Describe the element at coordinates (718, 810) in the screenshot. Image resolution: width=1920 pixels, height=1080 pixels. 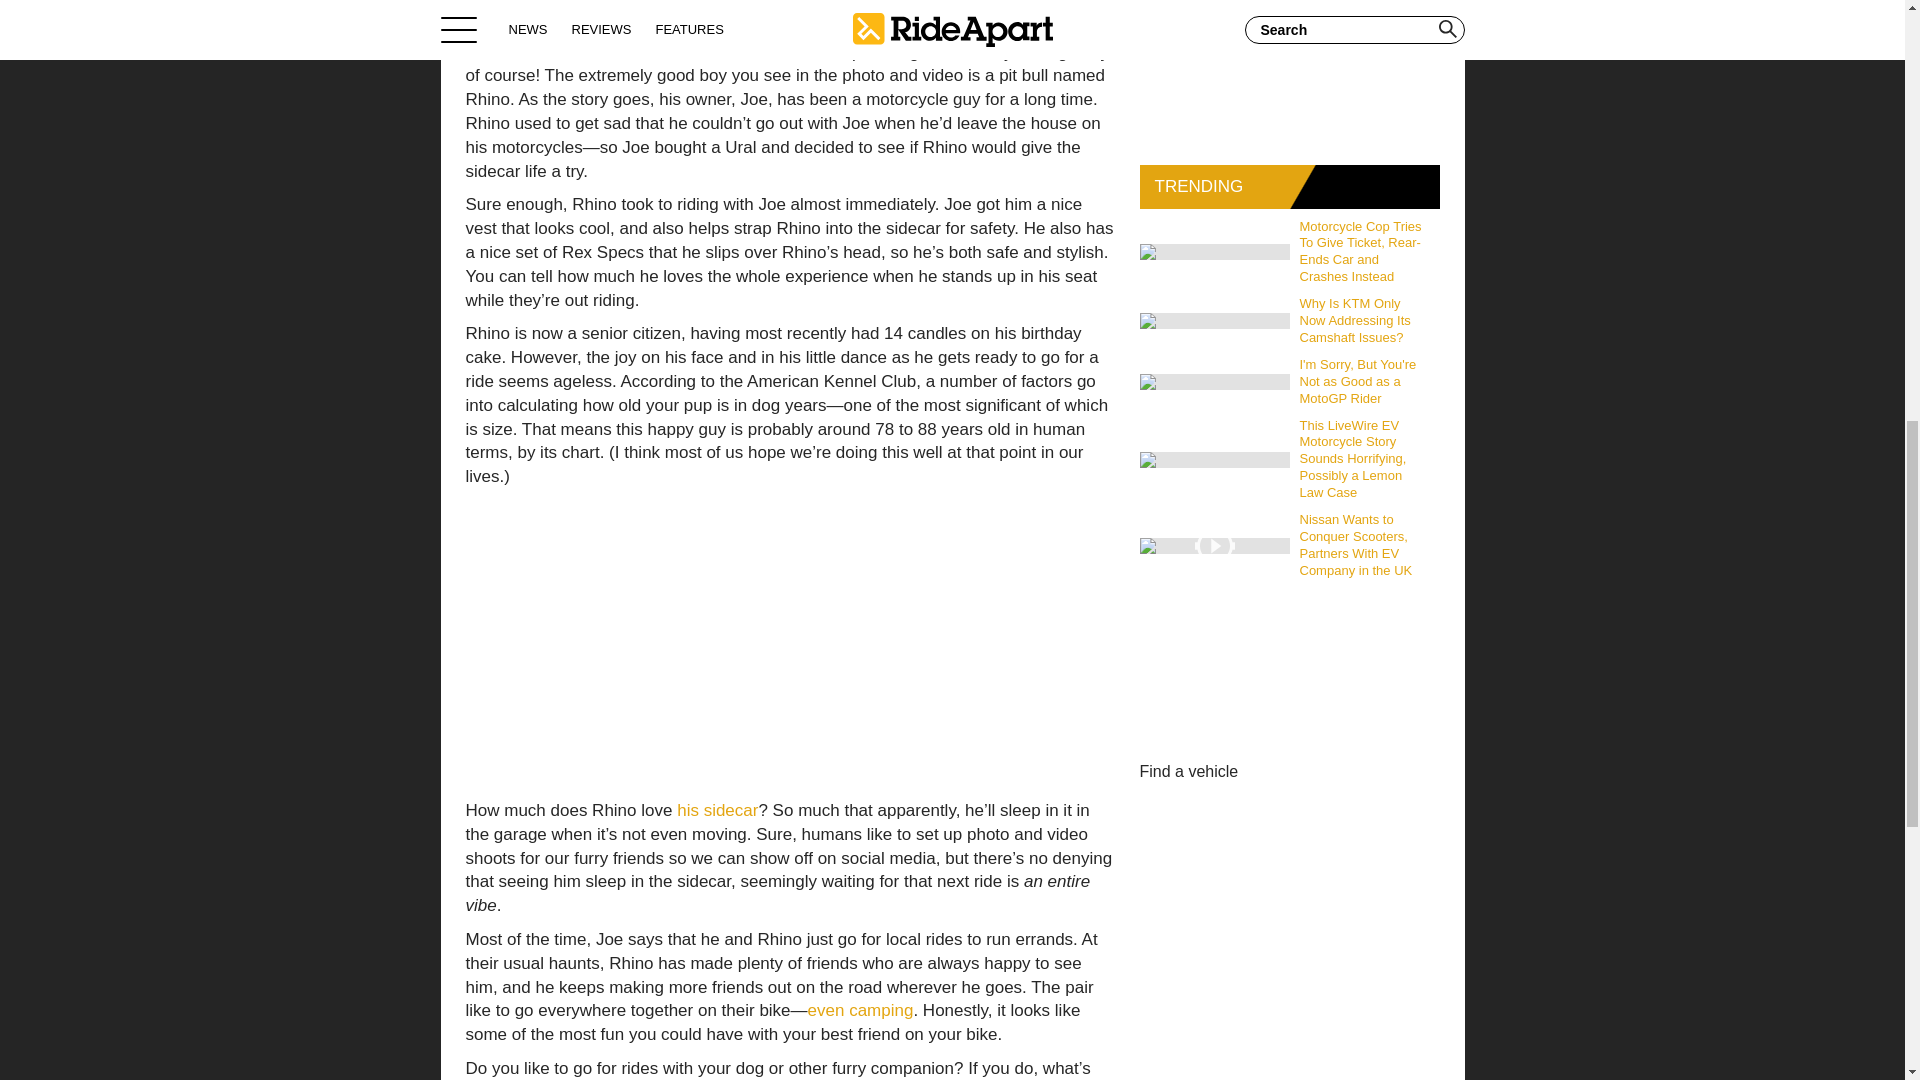
I see `his sidecar` at that location.